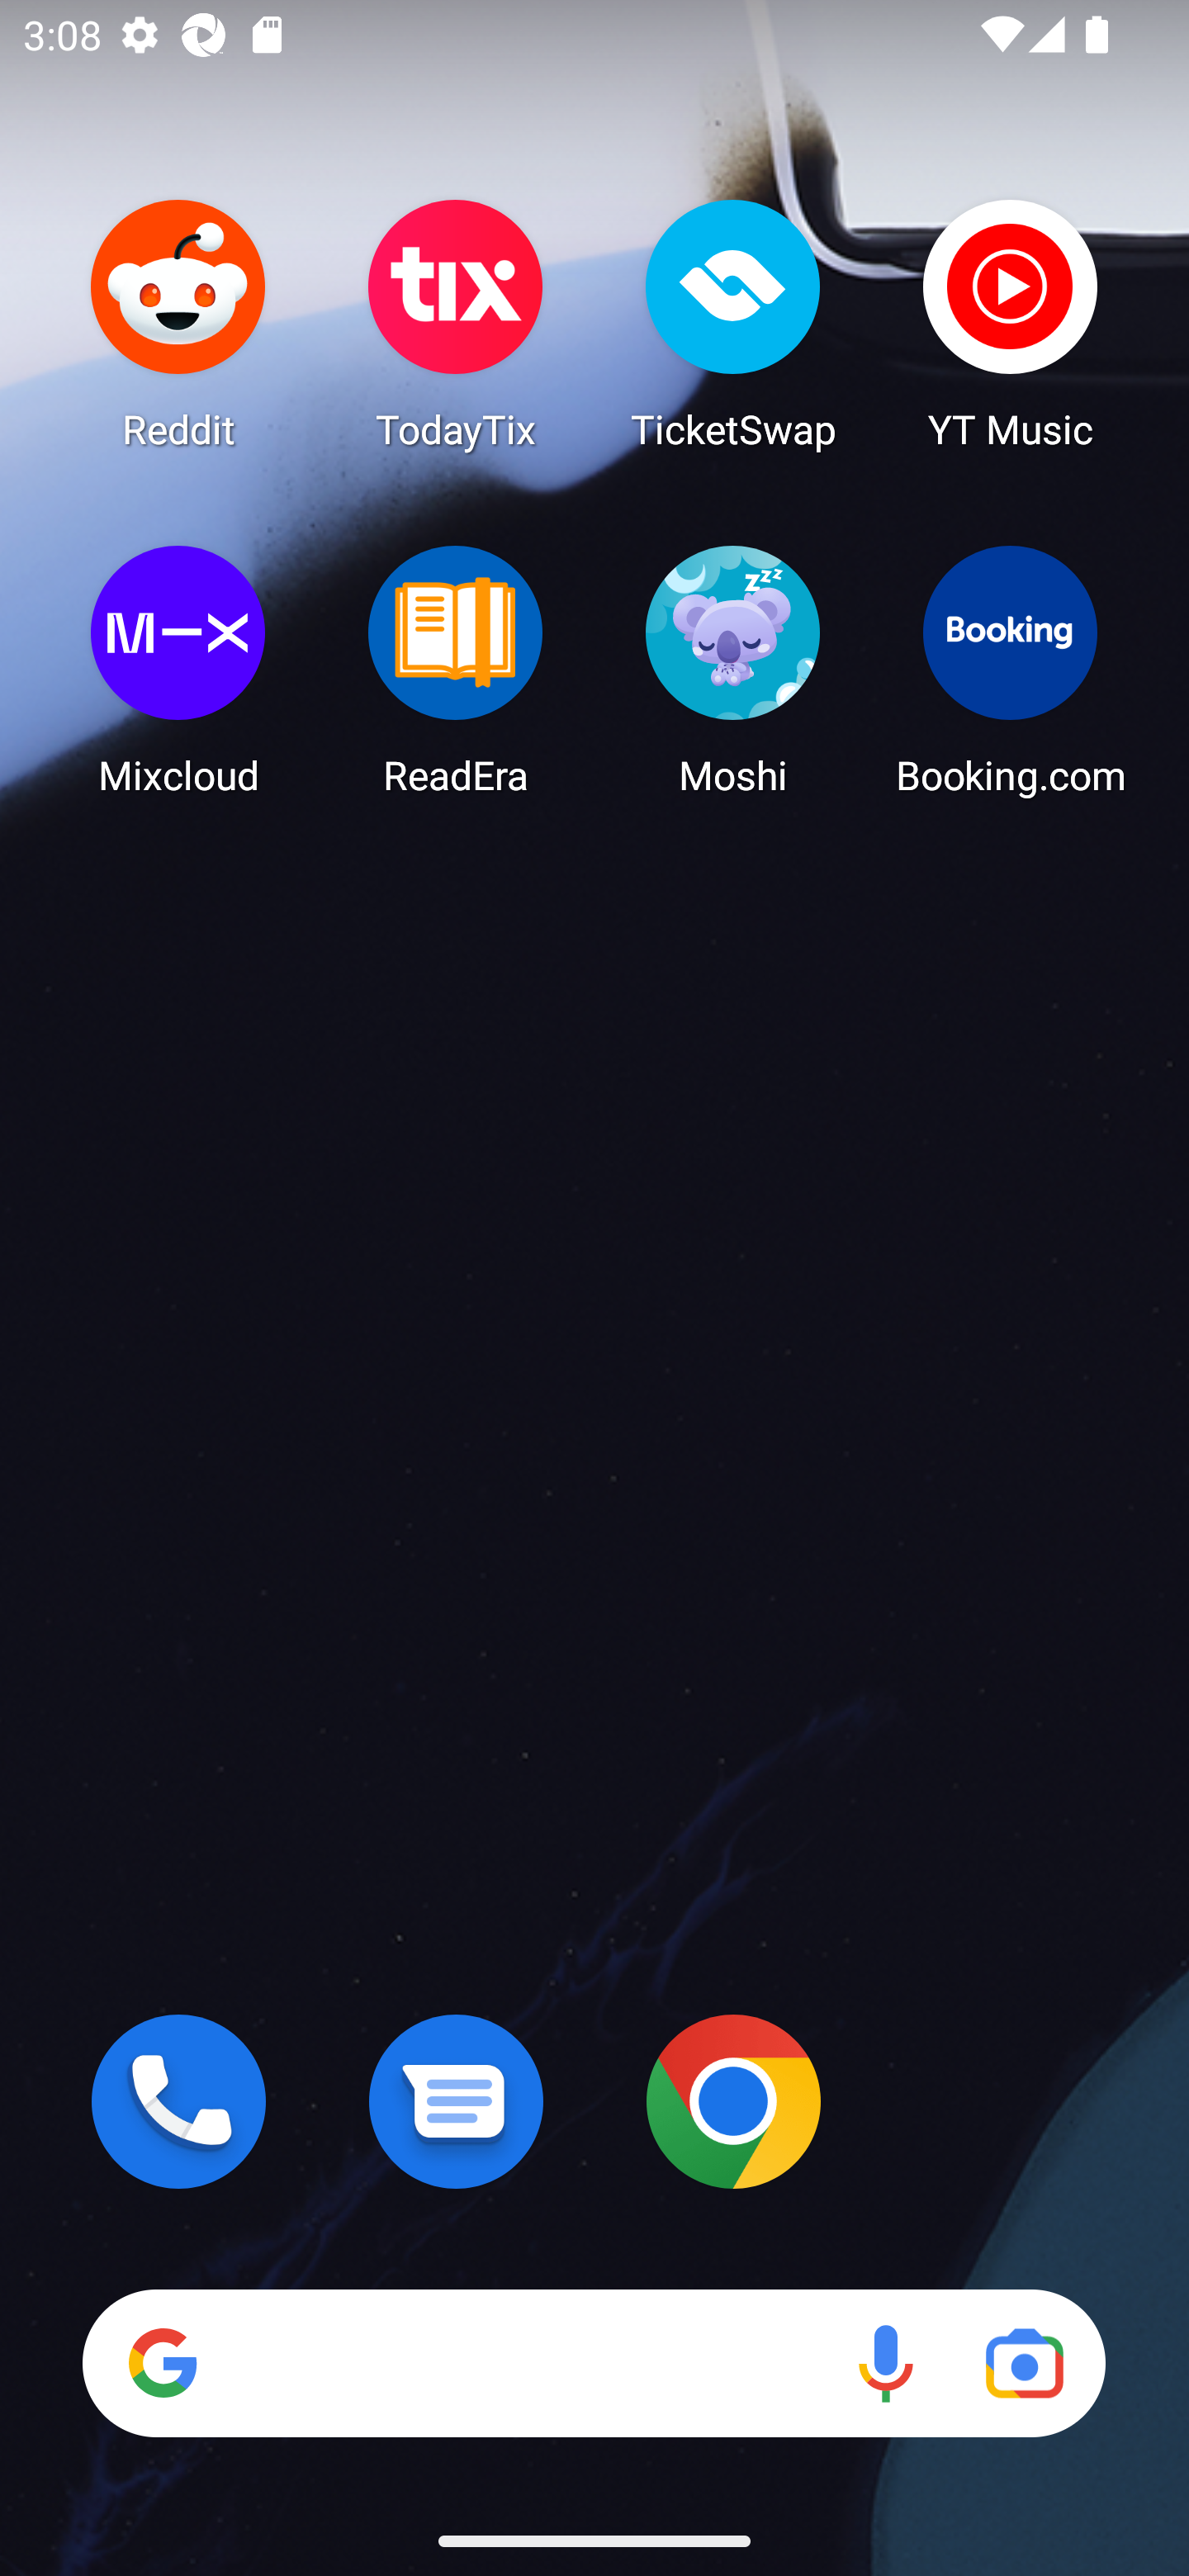  I want to click on Reddit, so click(178, 324).